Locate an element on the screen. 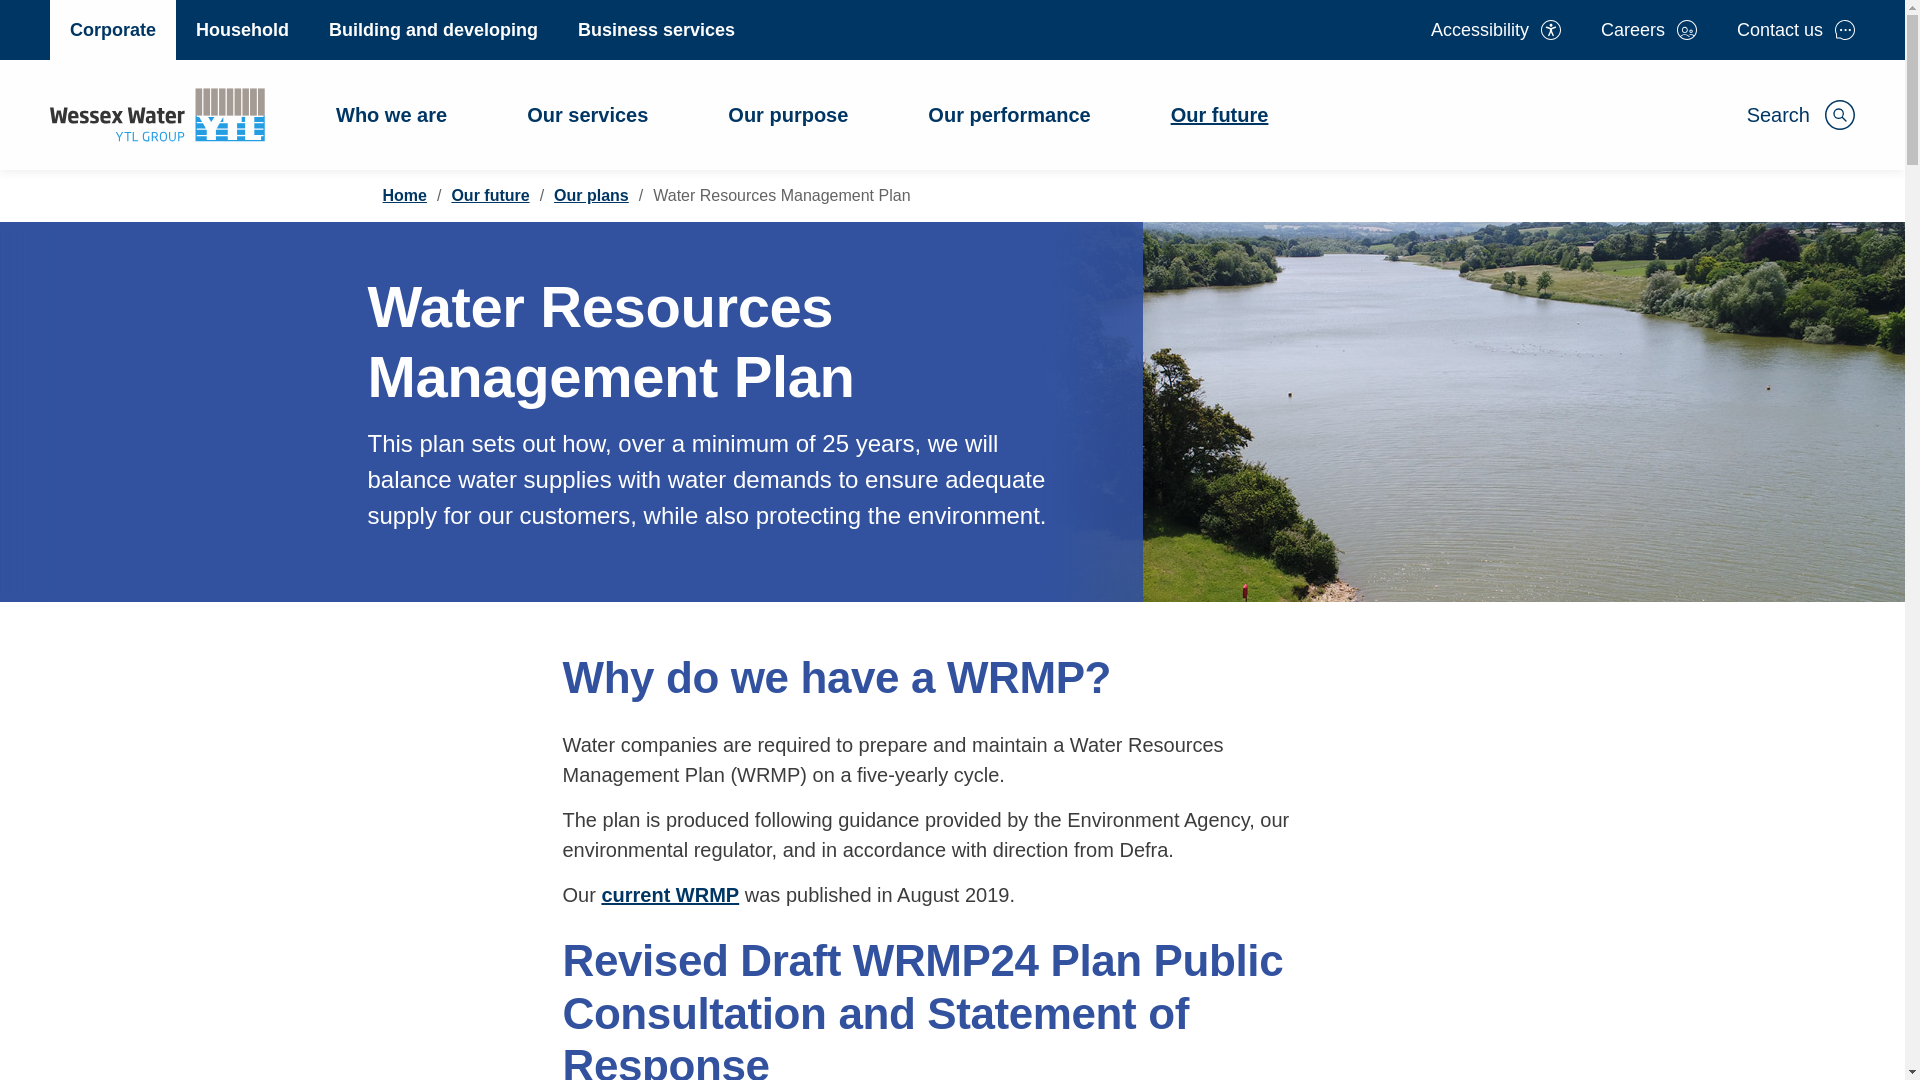 This screenshot has width=1920, height=1080. Who we are is located at coordinates (391, 114).